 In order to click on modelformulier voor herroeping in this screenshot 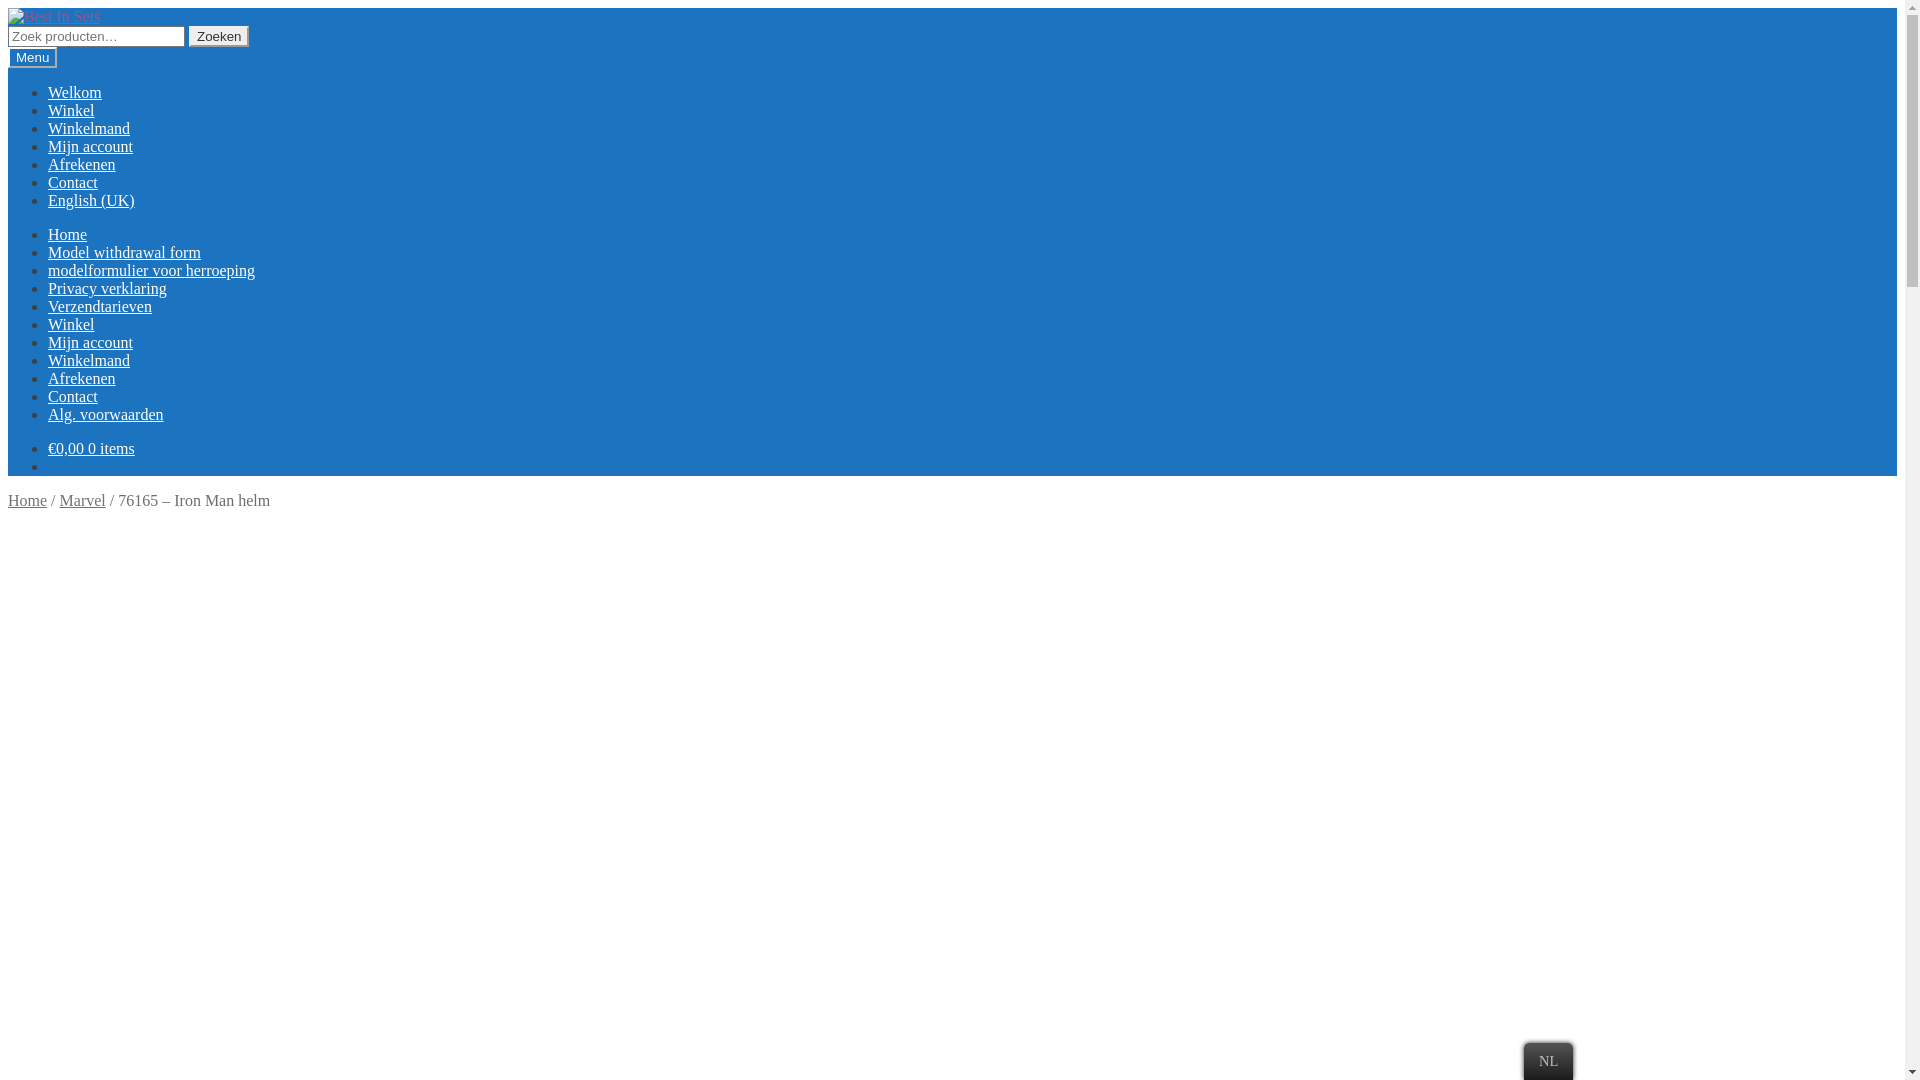, I will do `click(152, 270)`.